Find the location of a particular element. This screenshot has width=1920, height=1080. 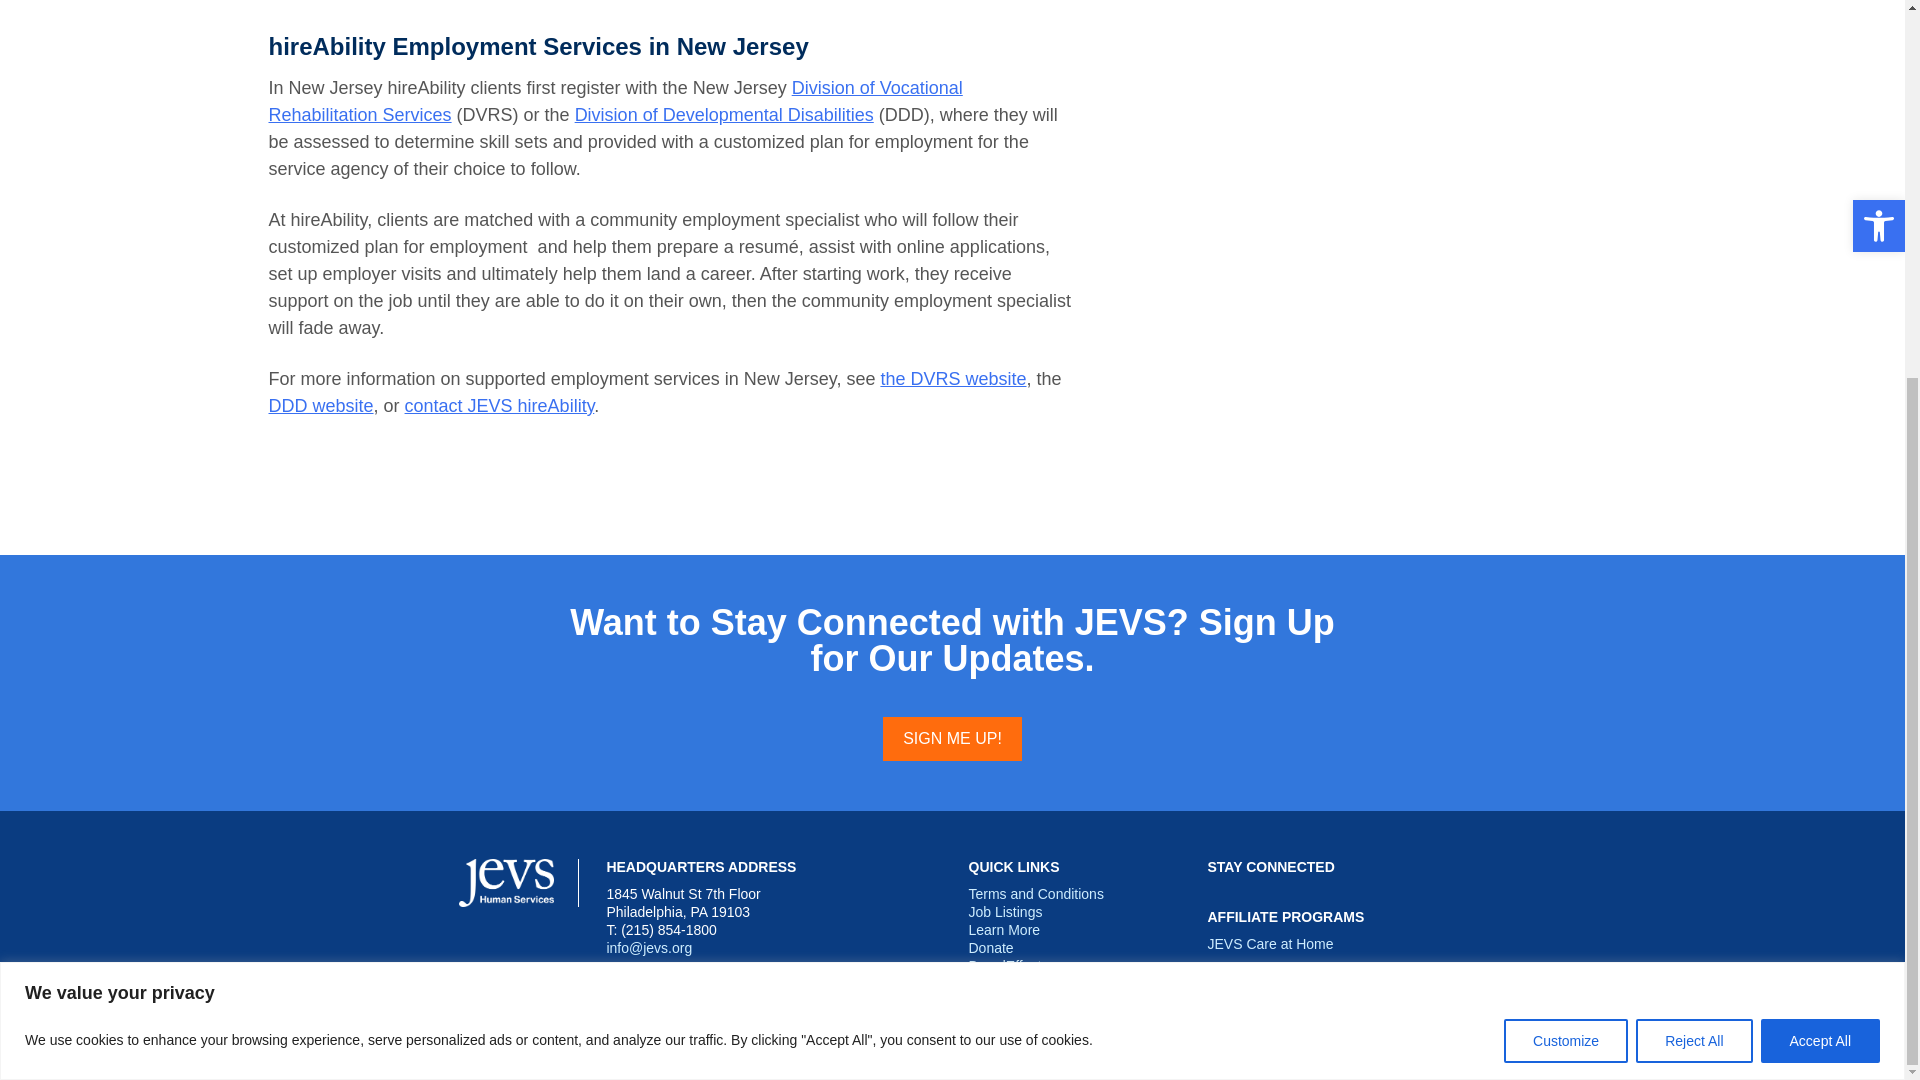

Accept All is located at coordinates (1820, 470).